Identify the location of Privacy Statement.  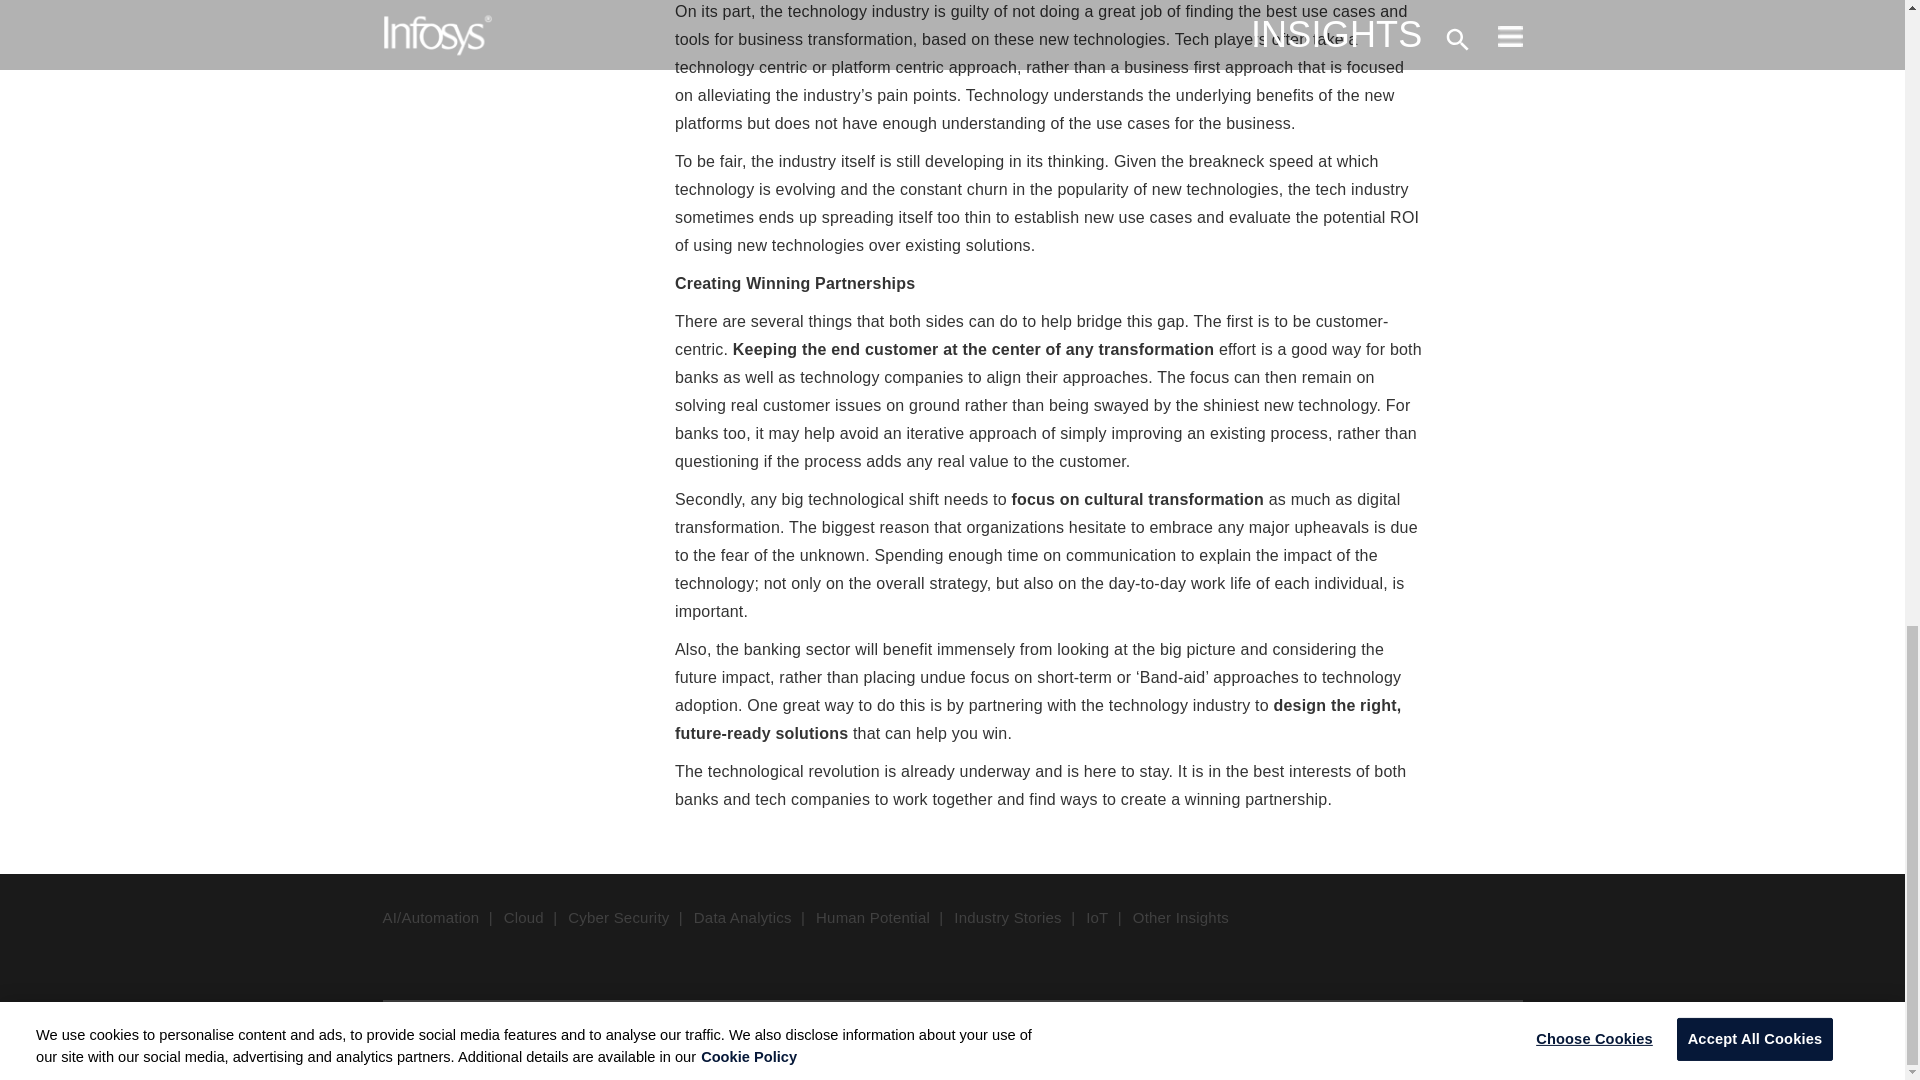
(560, 1036).